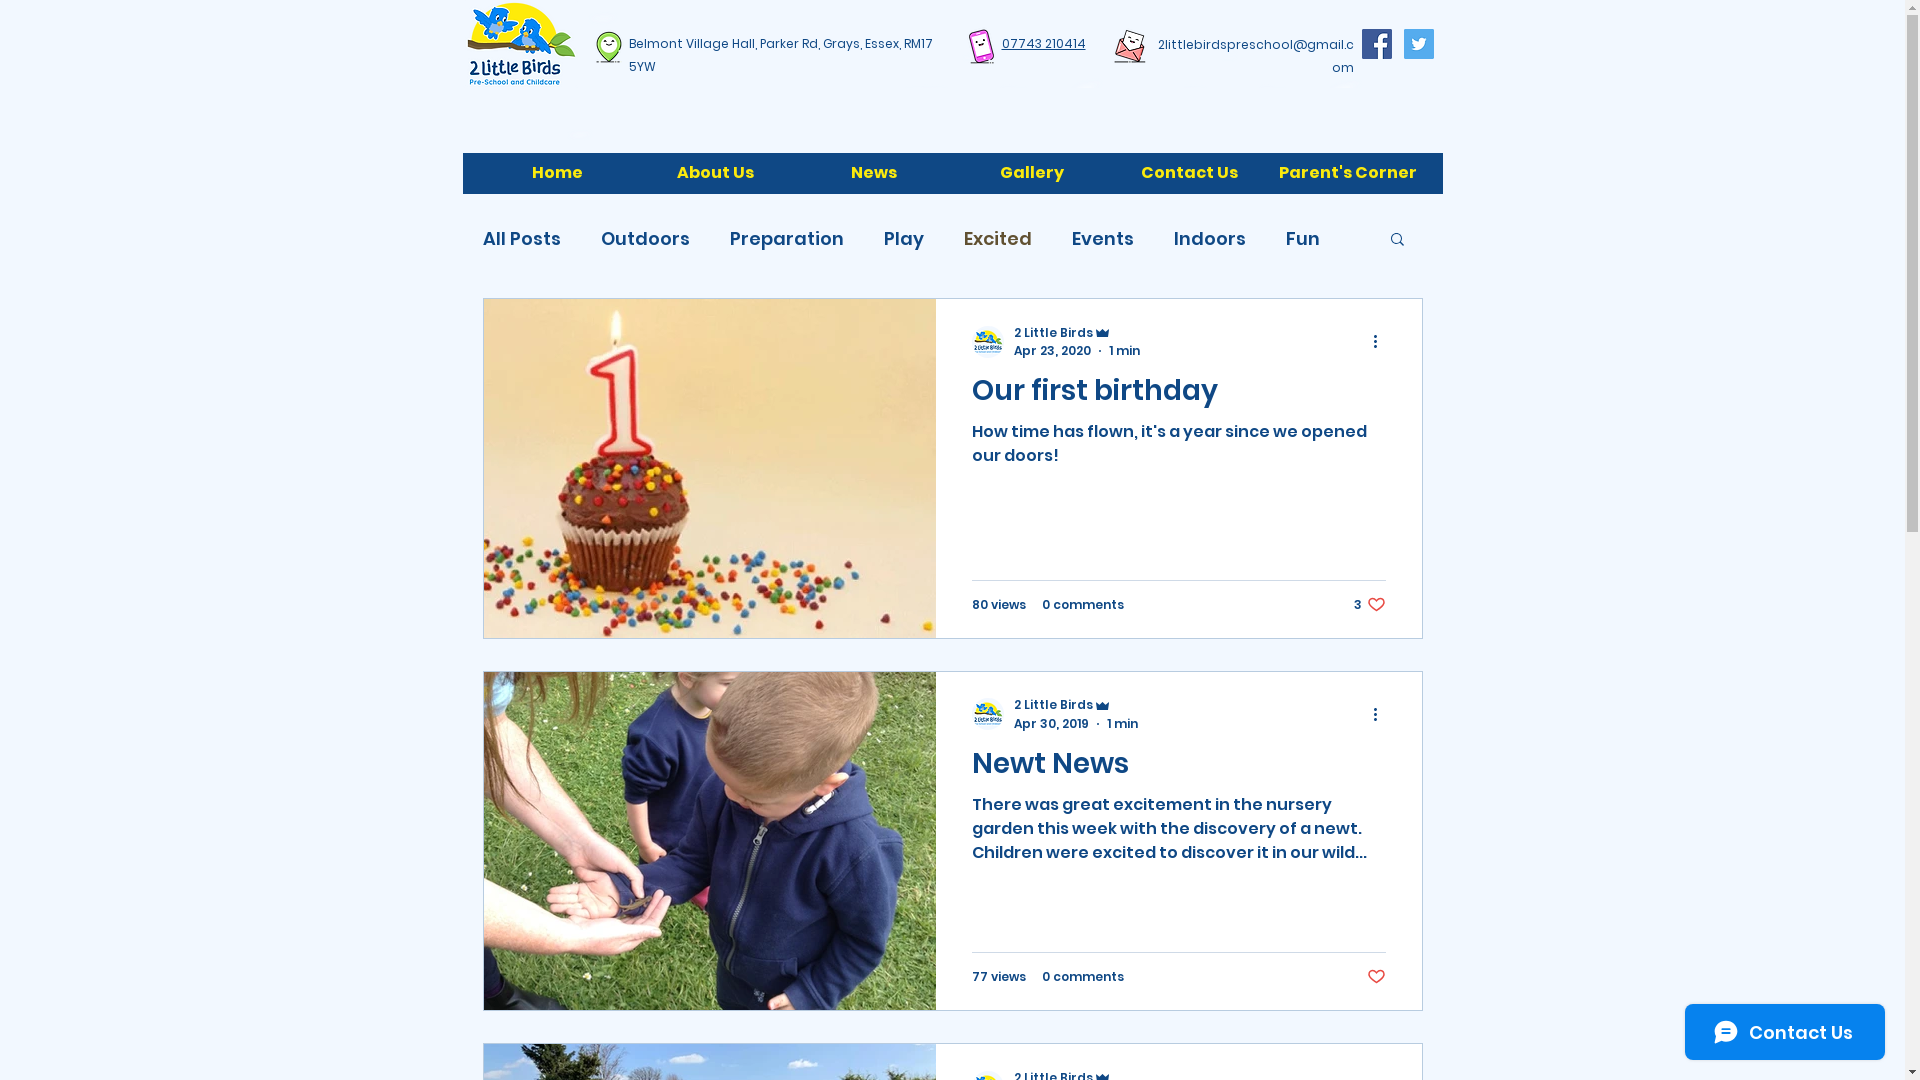 This screenshot has height=1080, width=1920. I want to click on 3 likes. Post not marked as liked
3, so click(1370, 604).